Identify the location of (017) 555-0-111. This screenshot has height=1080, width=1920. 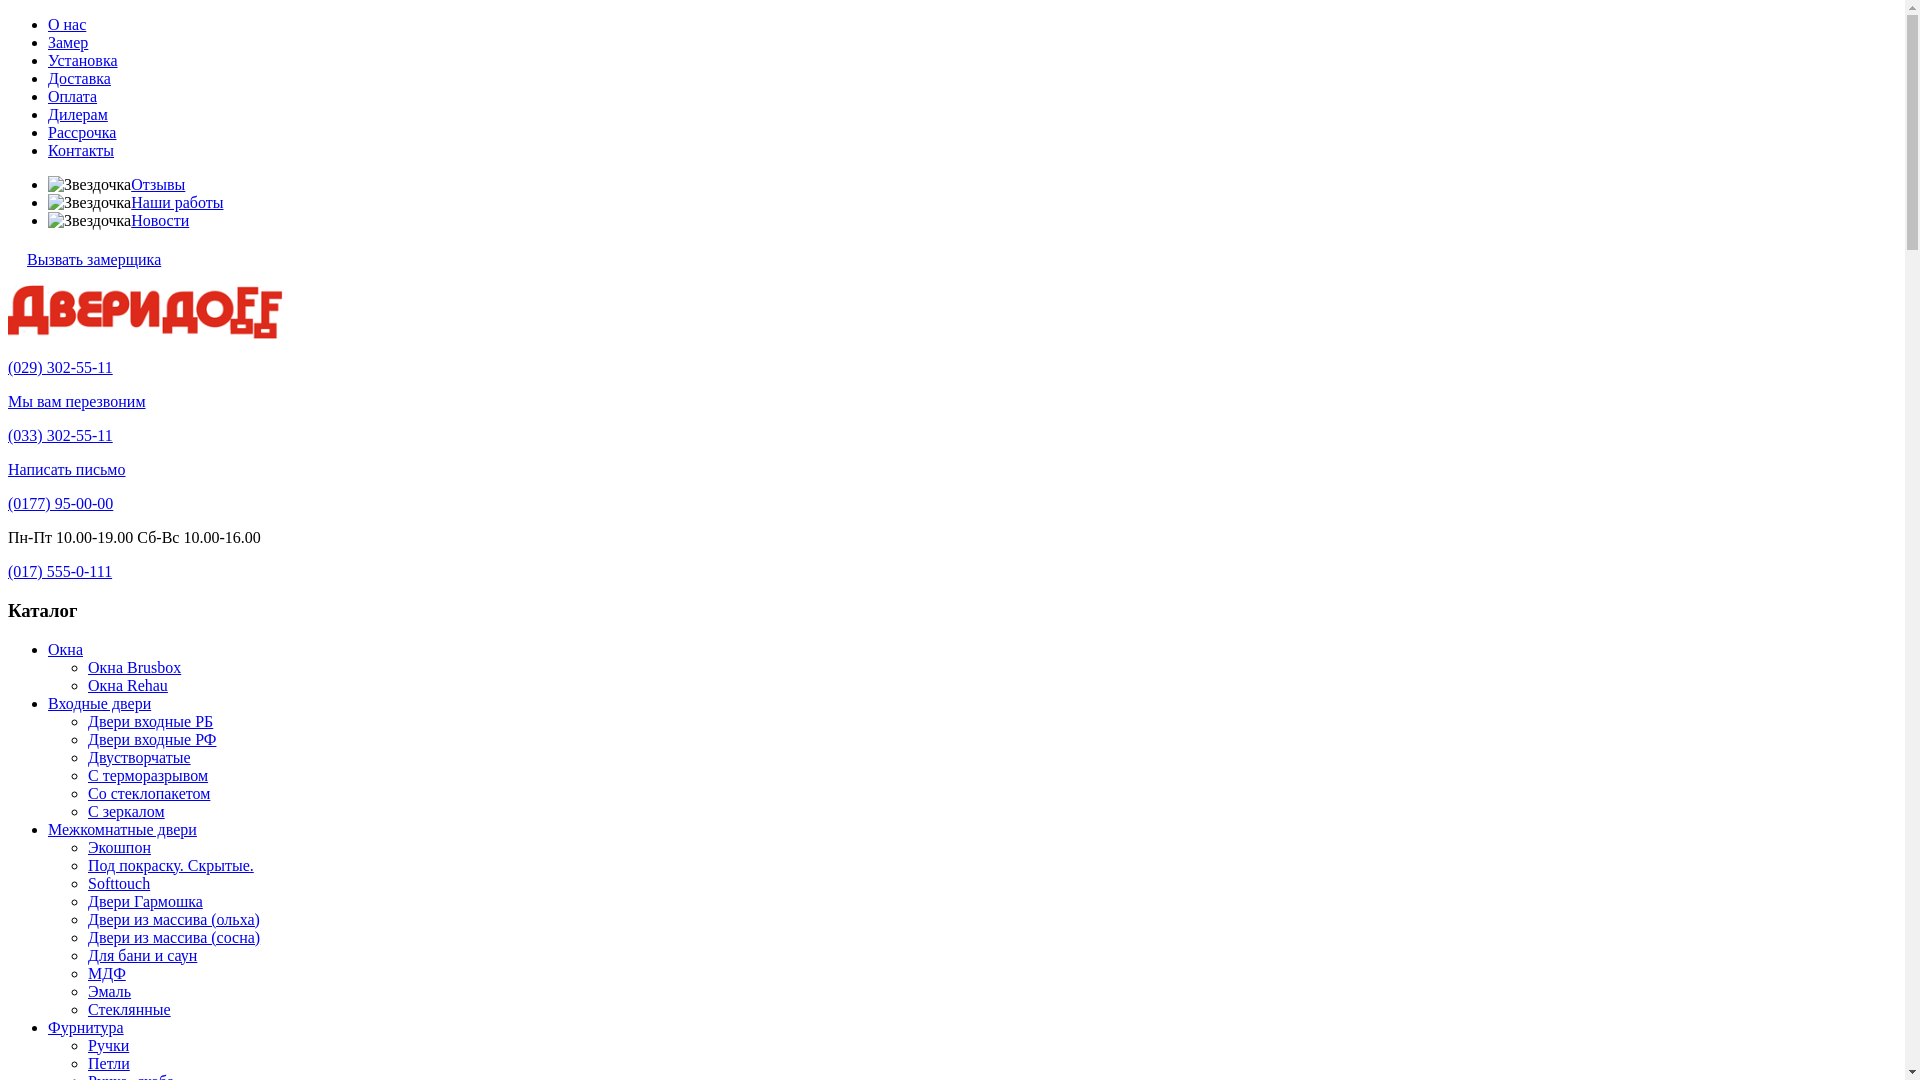
(60, 572).